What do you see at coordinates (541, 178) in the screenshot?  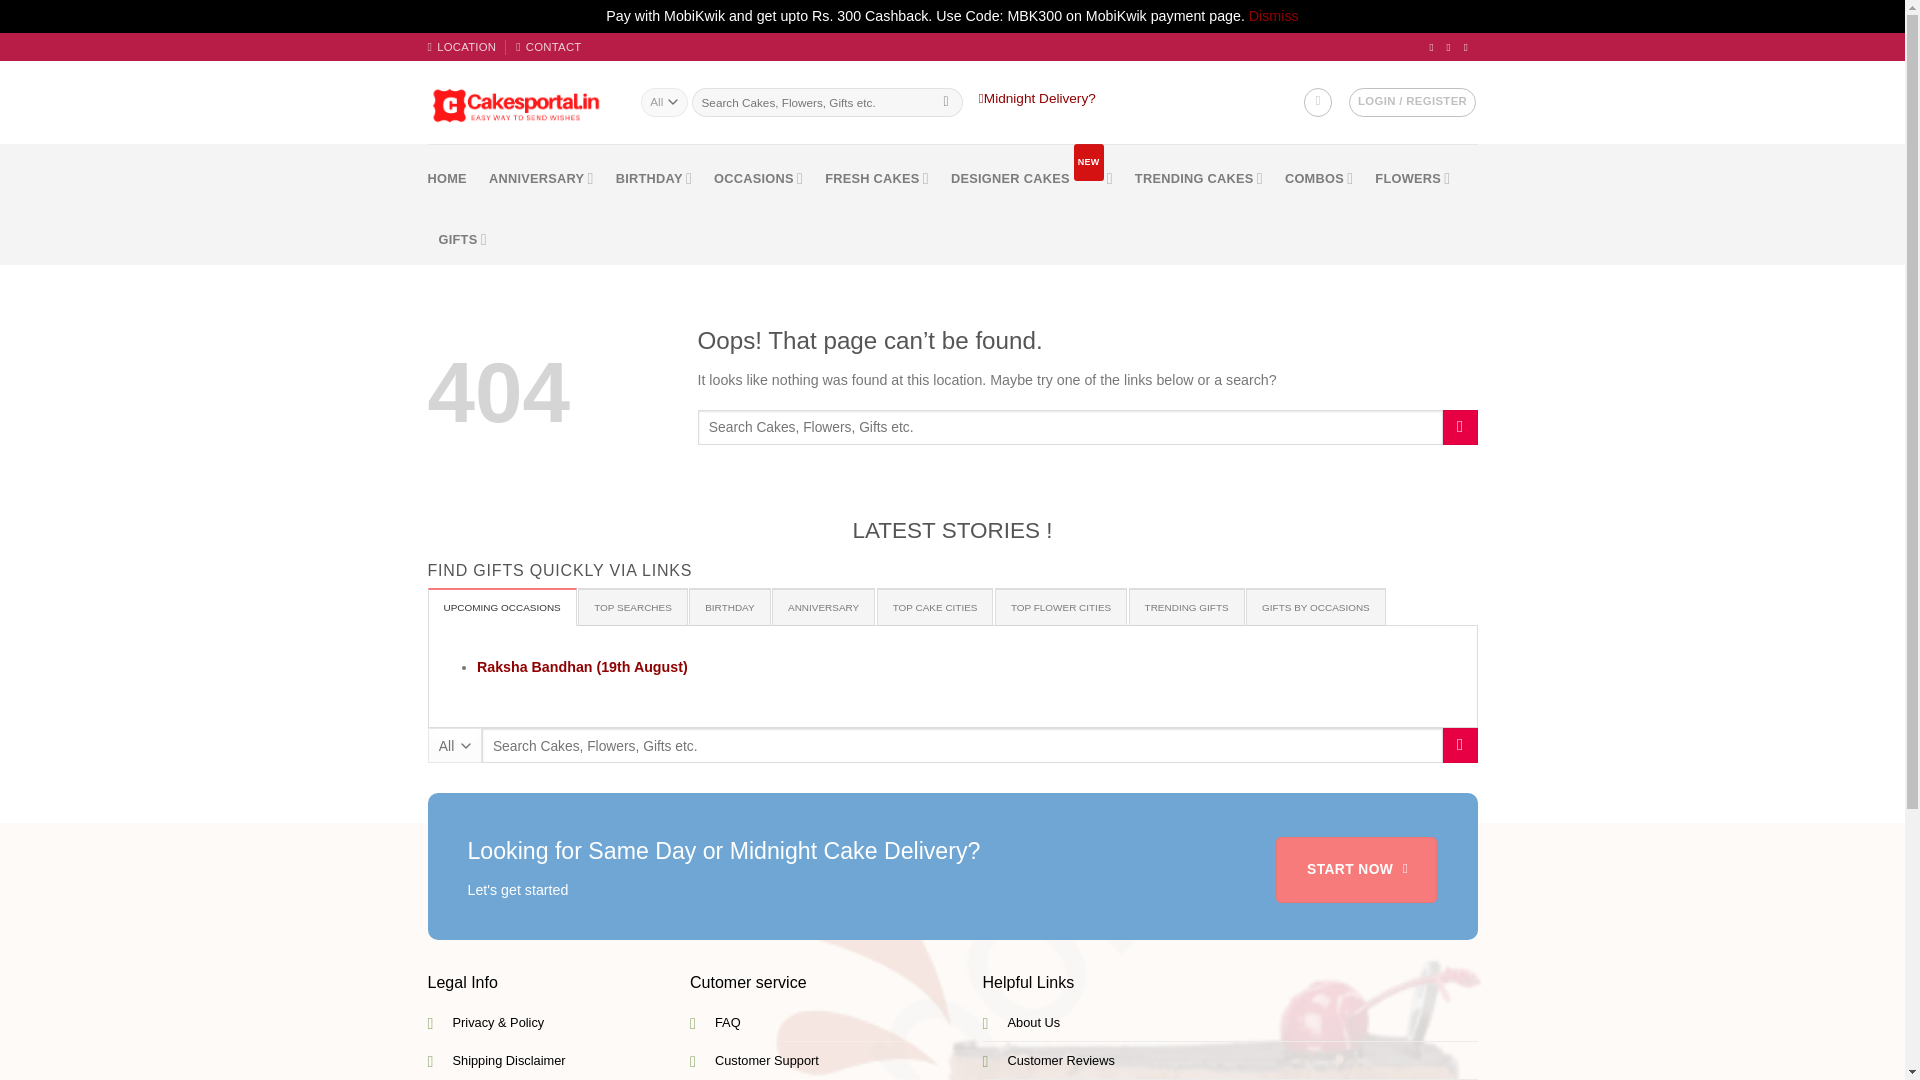 I see `ANNIVERSARY` at bounding box center [541, 178].